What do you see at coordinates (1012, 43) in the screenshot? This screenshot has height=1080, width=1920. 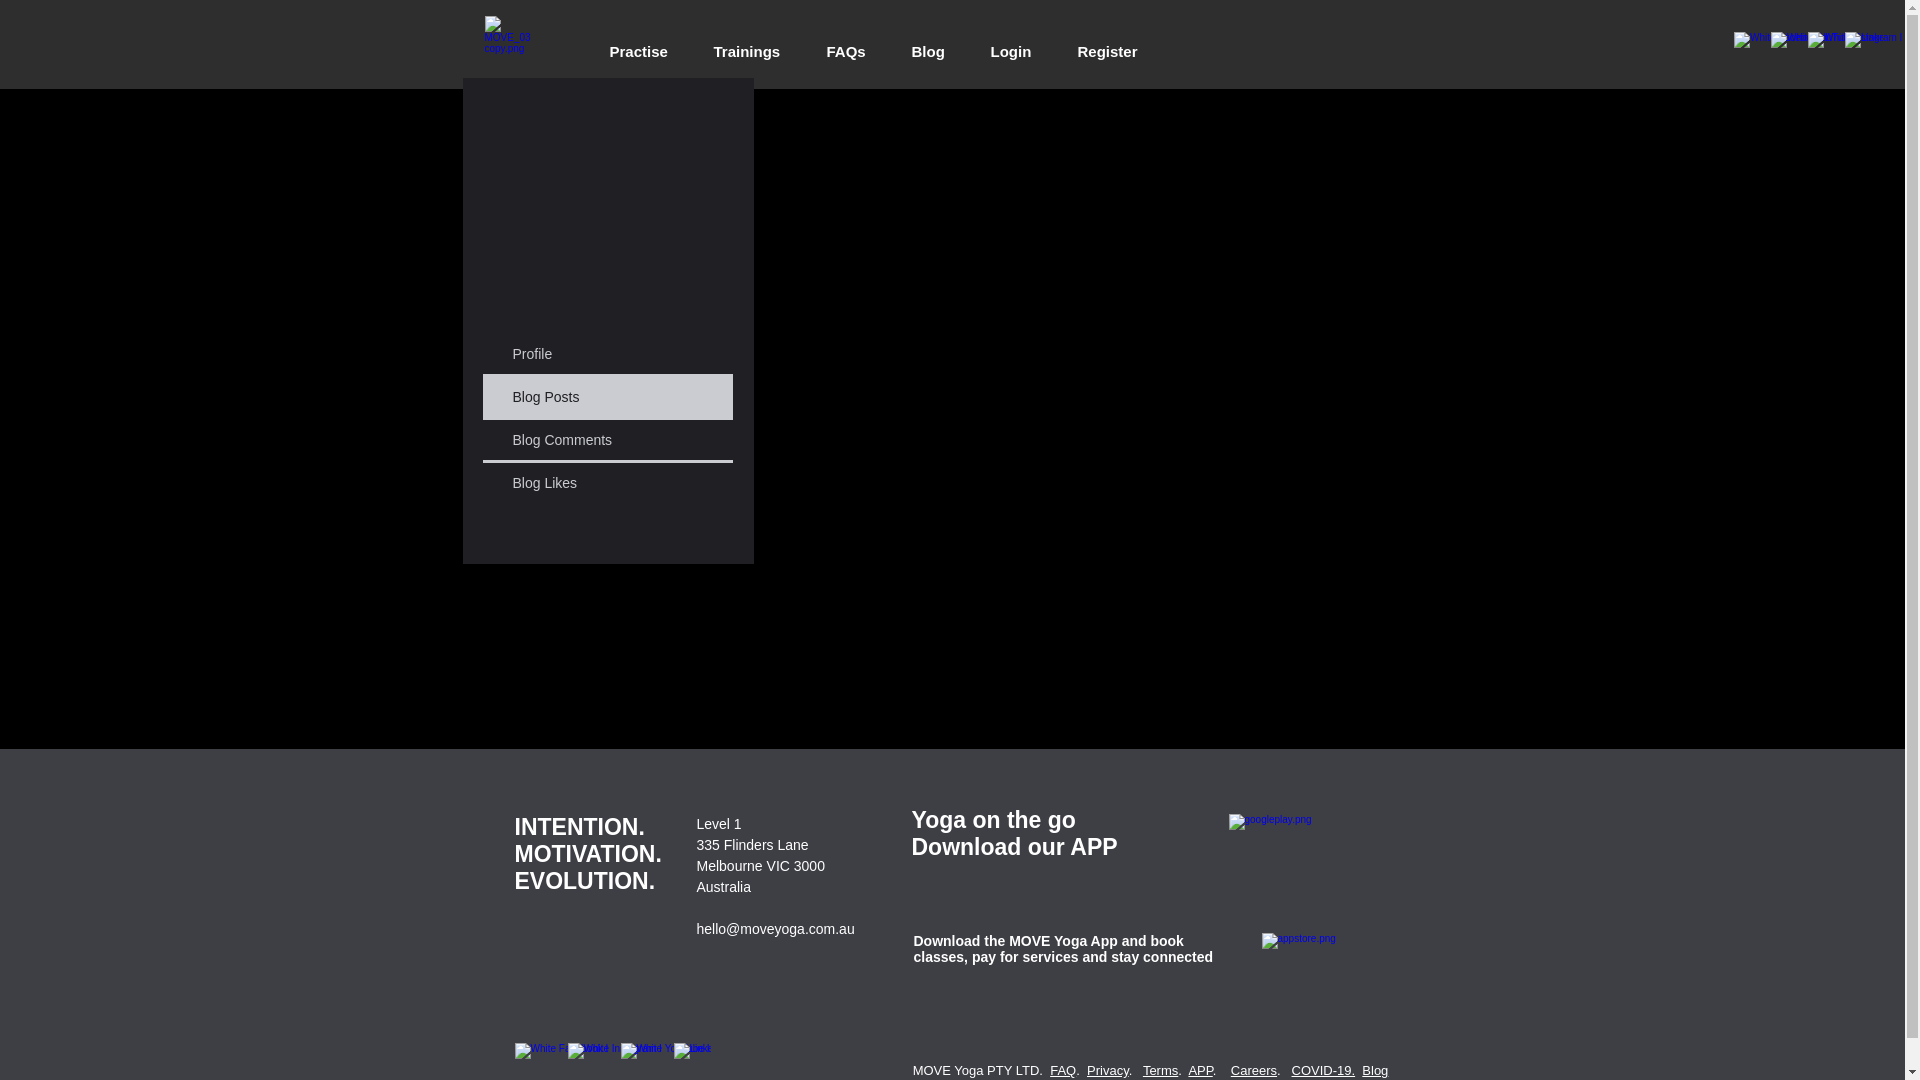 I see `Login` at bounding box center [1012, 43].